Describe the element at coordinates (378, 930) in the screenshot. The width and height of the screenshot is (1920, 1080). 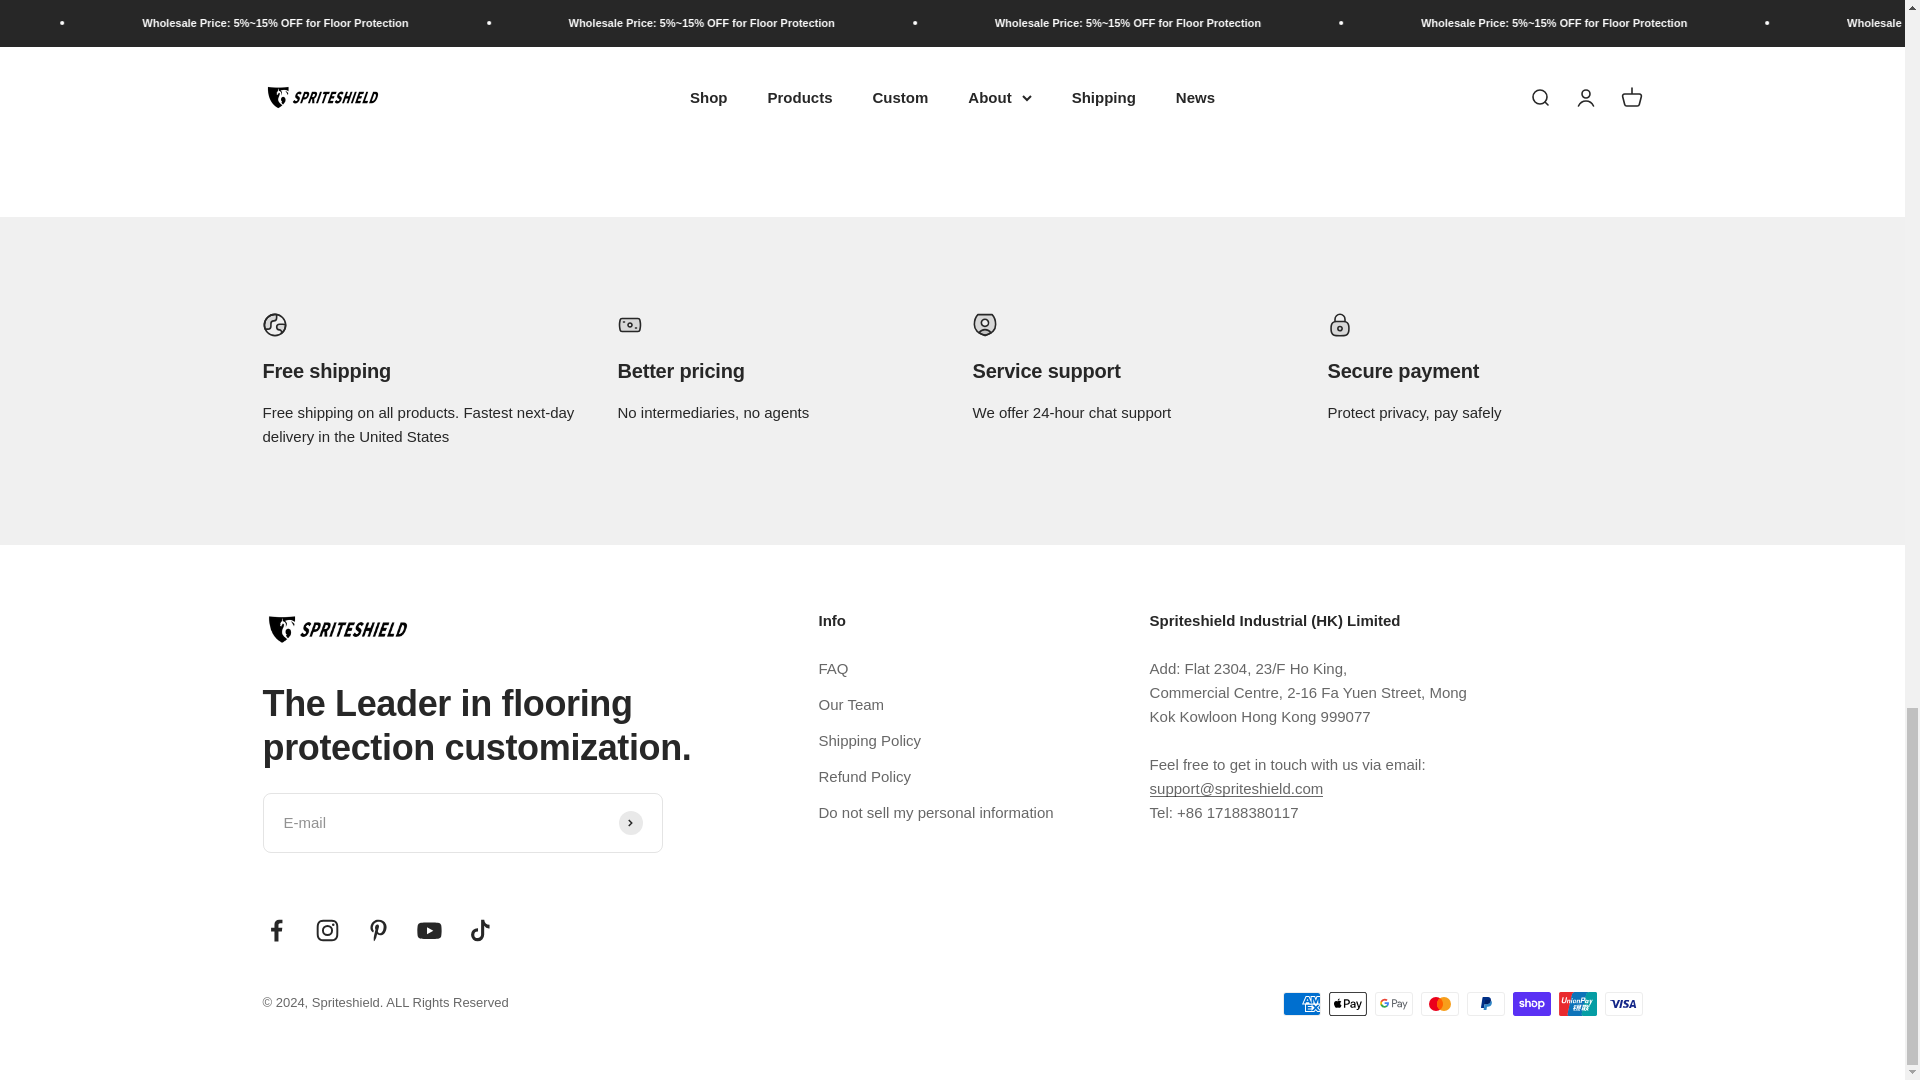
I see `spriteshield floor protection` at that location.